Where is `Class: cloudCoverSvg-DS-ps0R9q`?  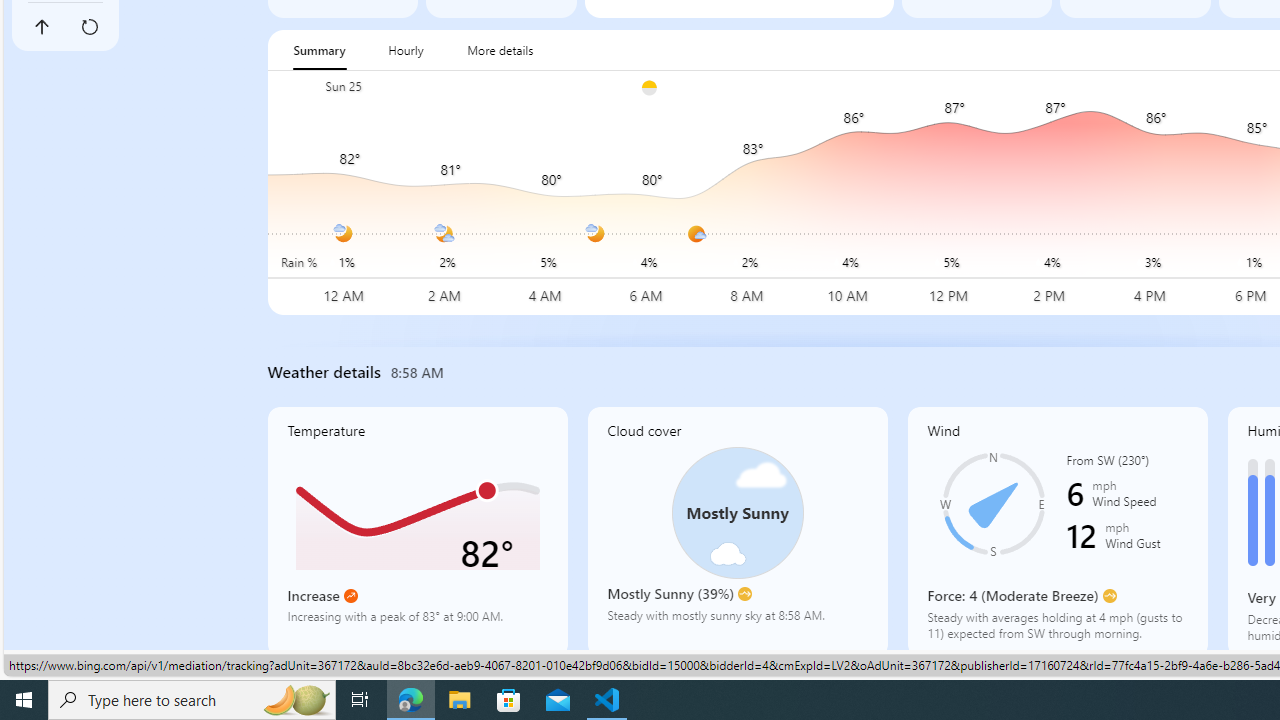
Class: cloudCoverSvg-DS-ps0R9q is located at coordinates (736, 512).